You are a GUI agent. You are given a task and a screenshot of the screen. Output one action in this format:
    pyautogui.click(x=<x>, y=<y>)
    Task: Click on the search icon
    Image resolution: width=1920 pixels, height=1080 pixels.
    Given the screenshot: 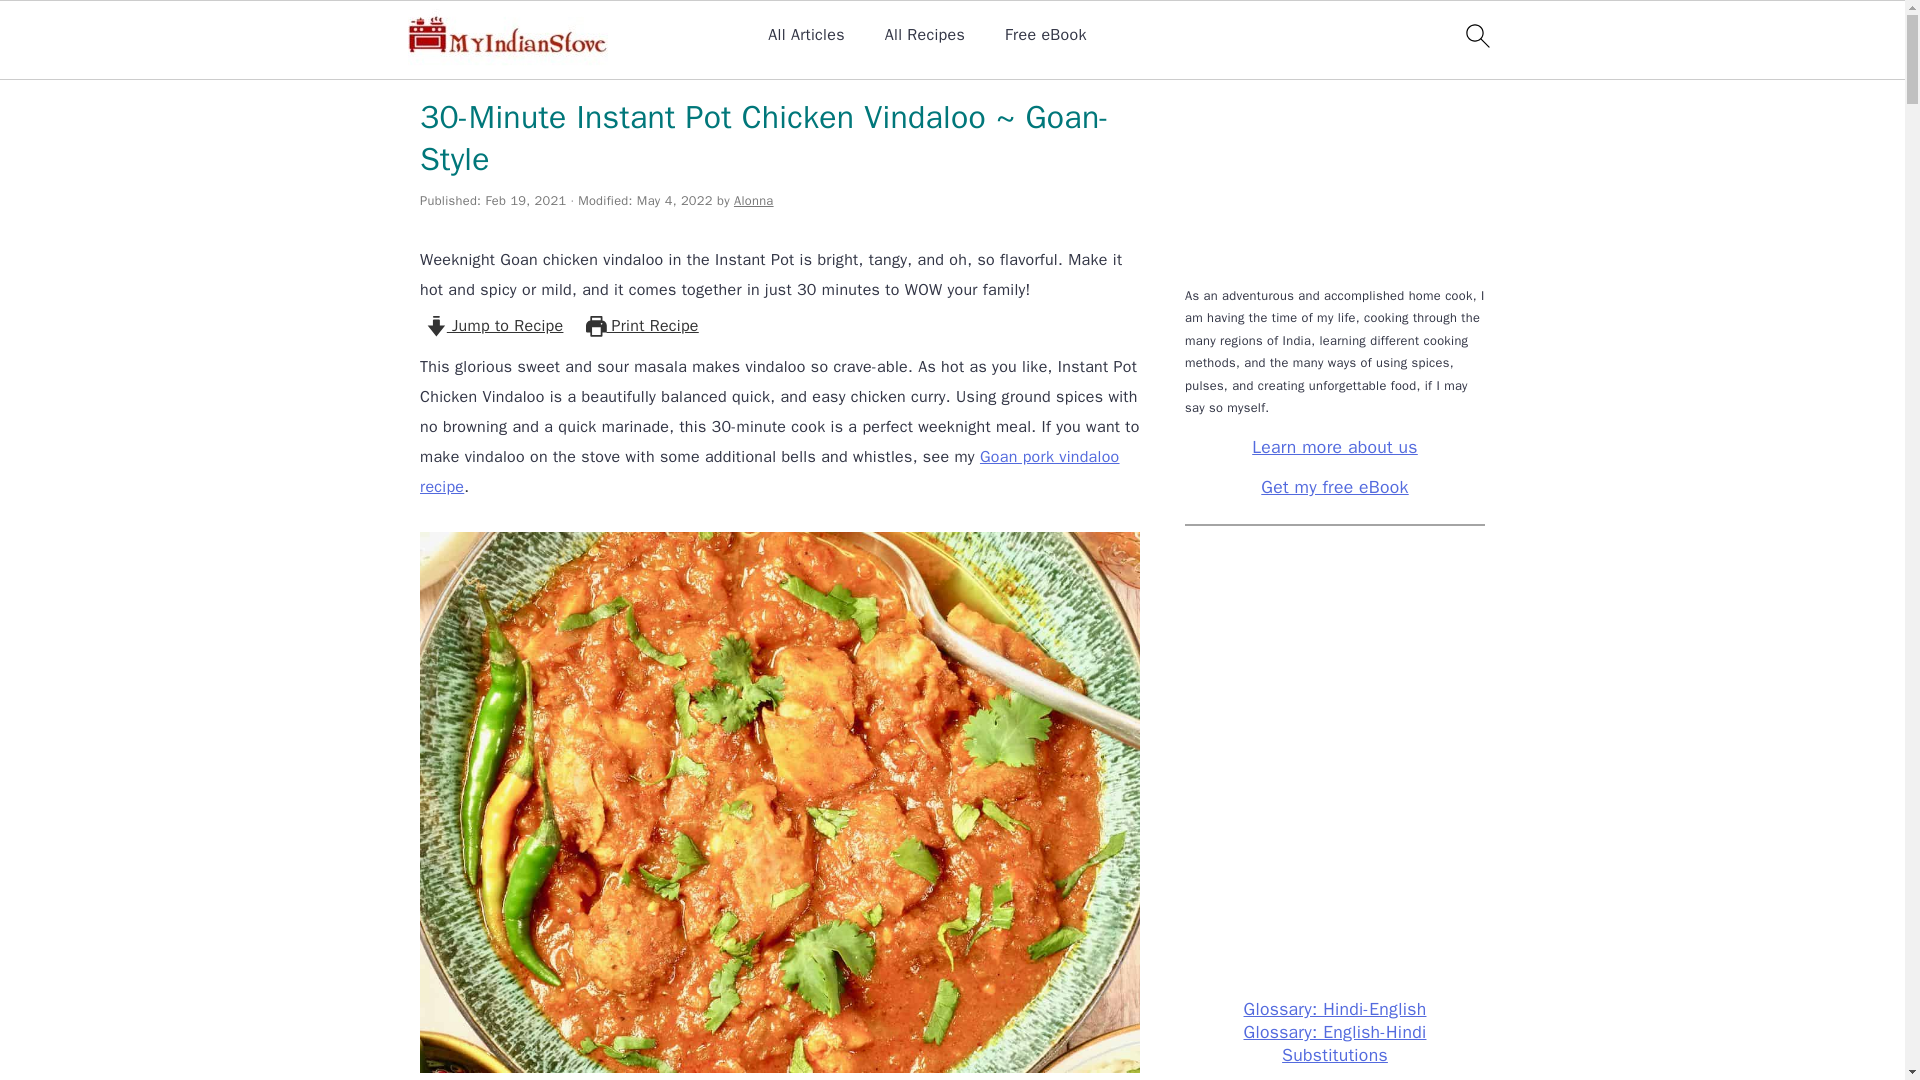 What is the action you would take?
    pyautogui.click(x=1476, y=35)
    